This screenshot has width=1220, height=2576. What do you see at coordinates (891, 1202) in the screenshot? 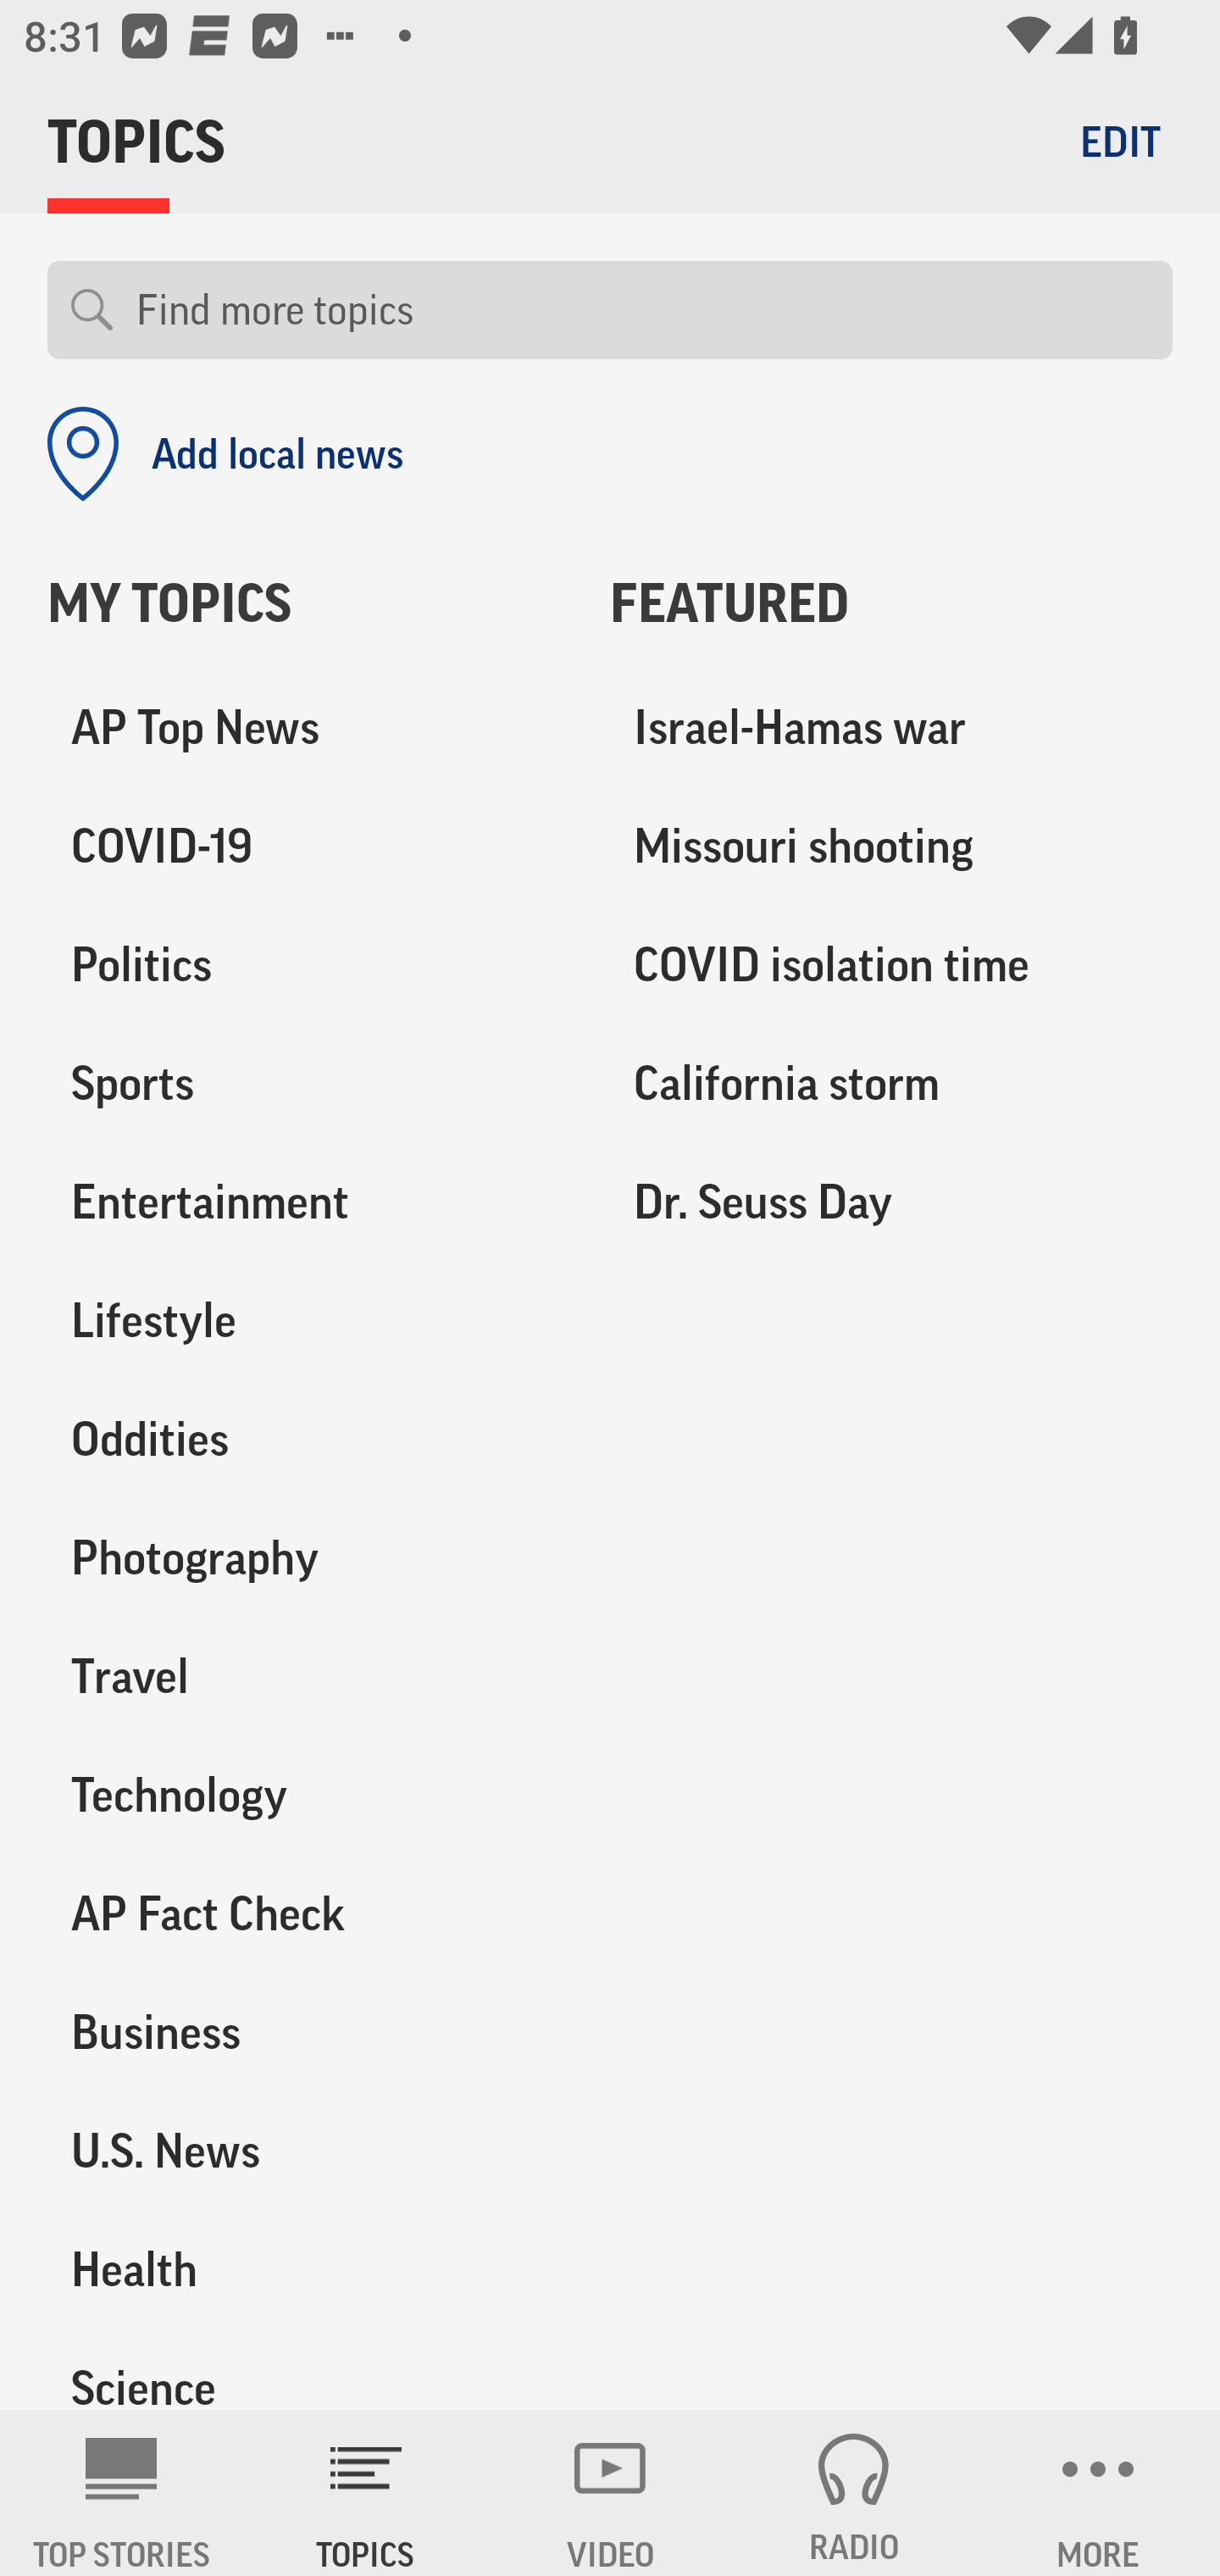
I see `Dr. Seuss Day` at bounding box center [891, 1202].